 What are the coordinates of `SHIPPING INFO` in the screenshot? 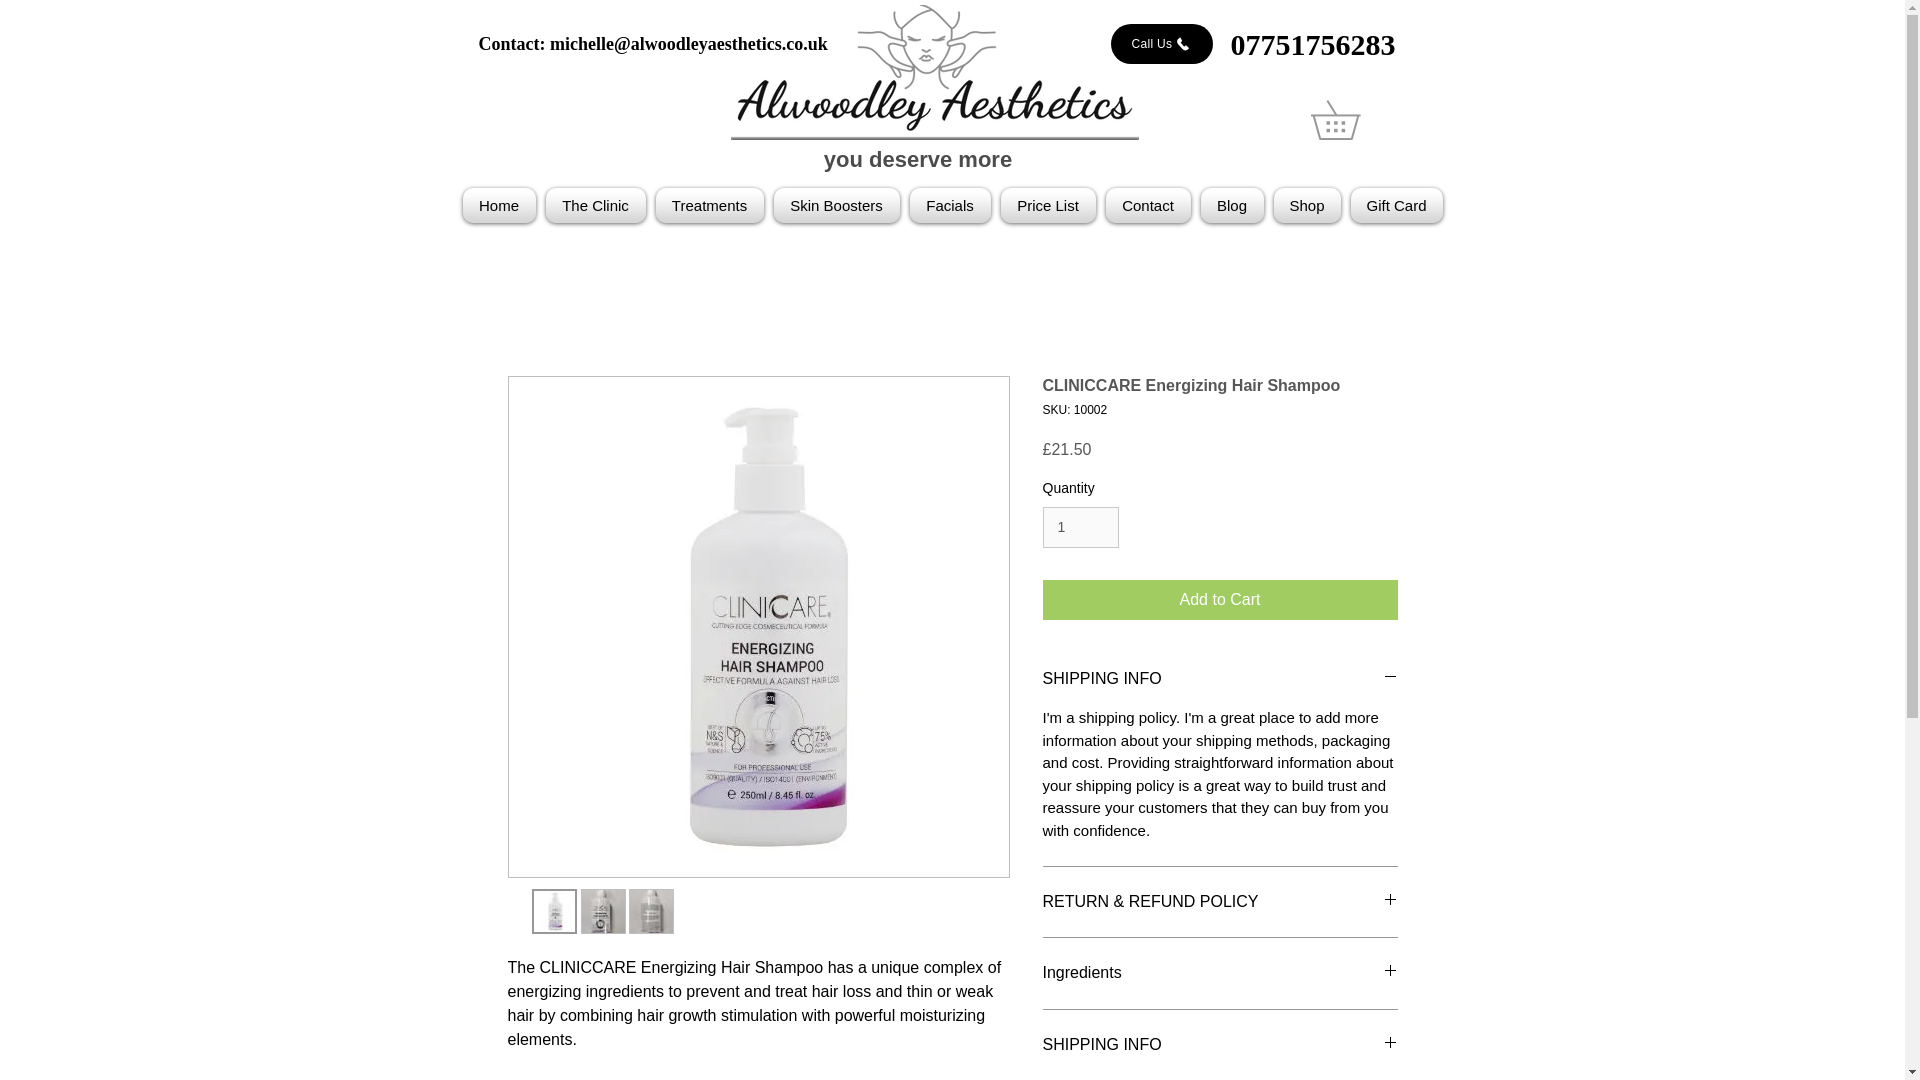 It's located at (1220, 679).